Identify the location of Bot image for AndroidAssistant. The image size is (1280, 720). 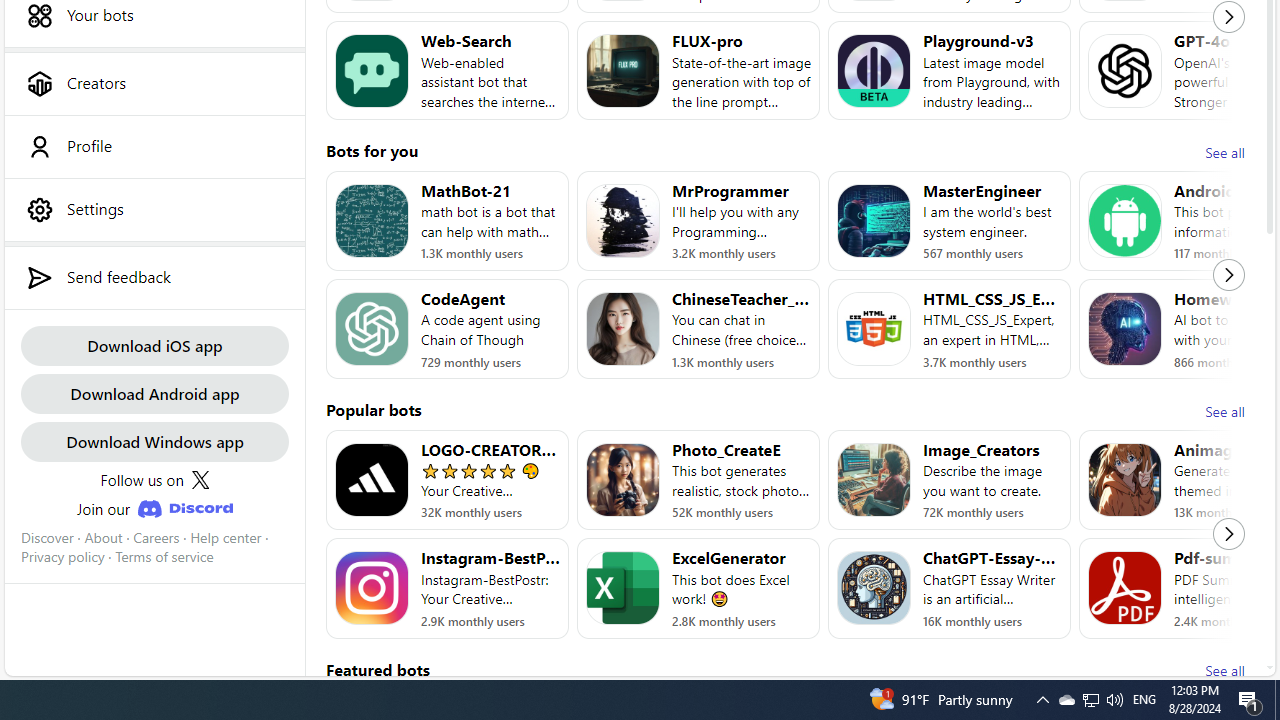
(1124, 220).